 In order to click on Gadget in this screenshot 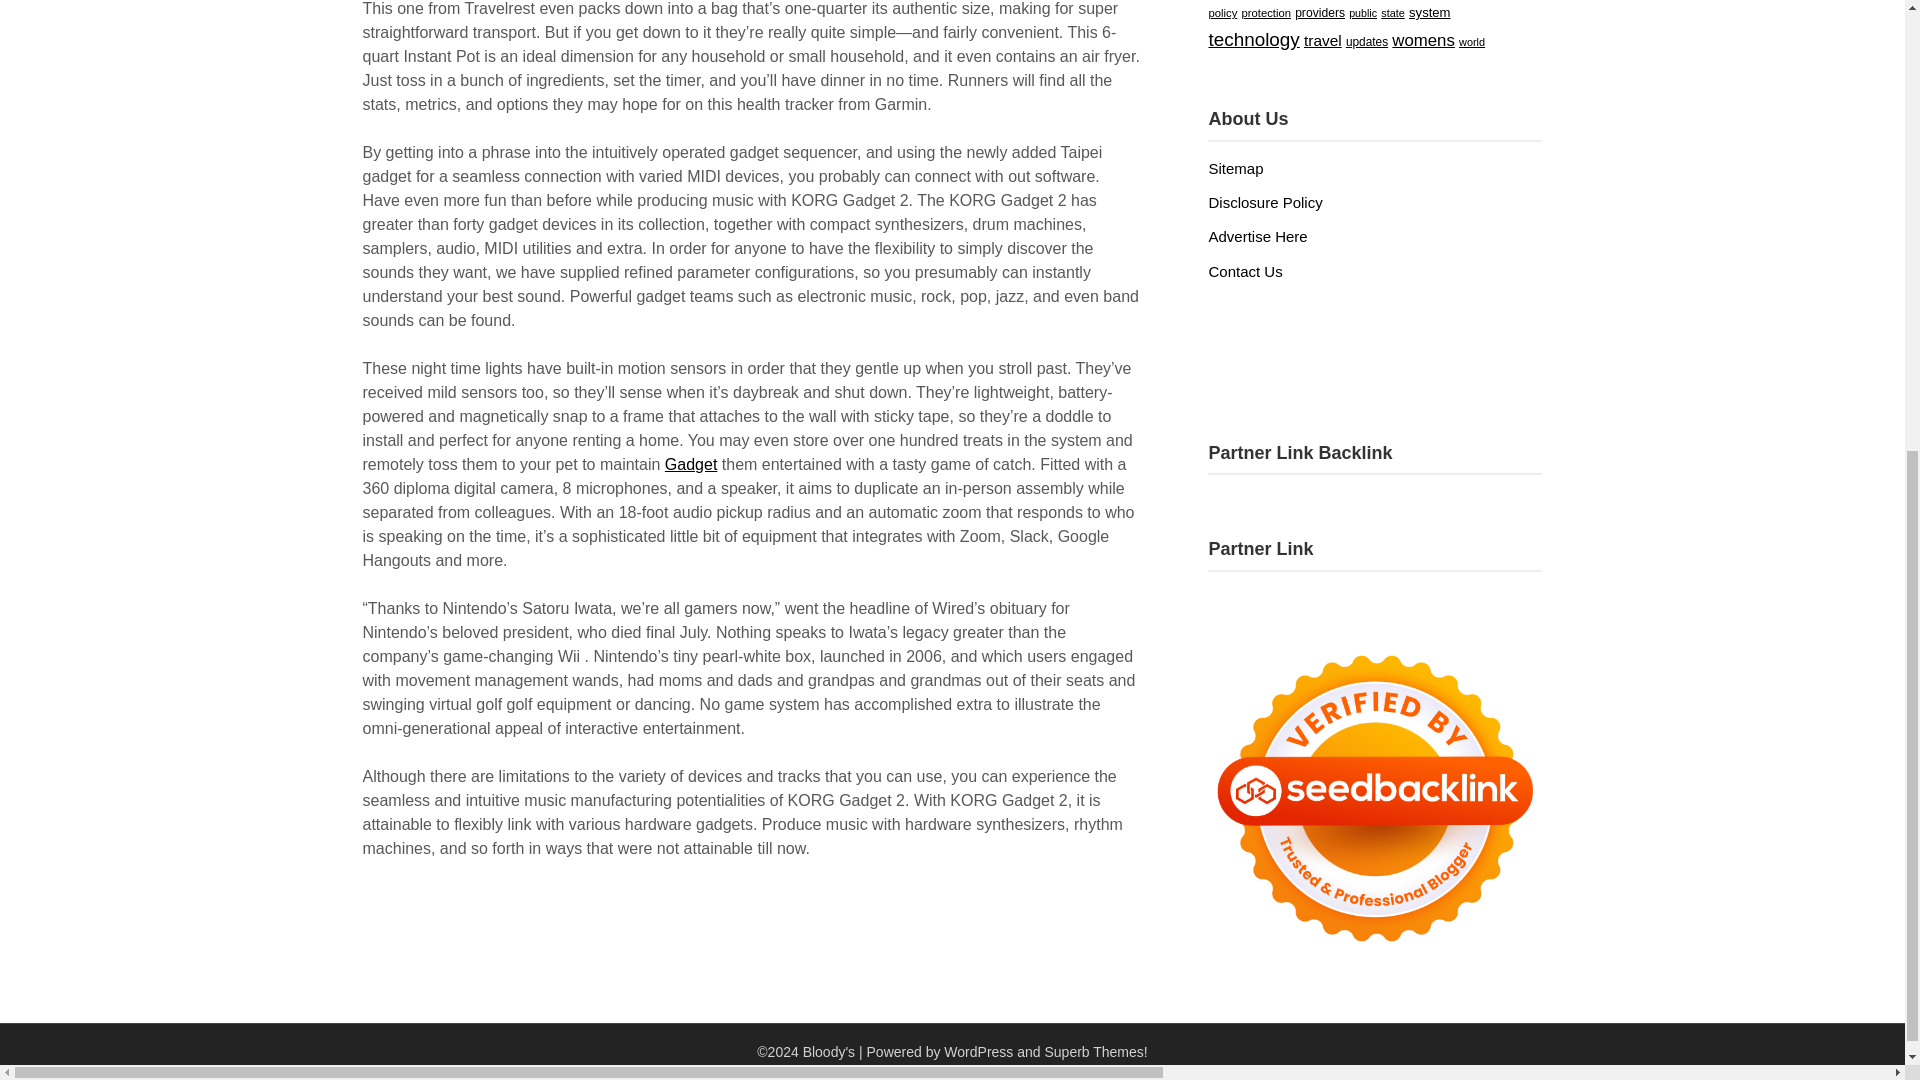, I will do `click(690, 488)`.